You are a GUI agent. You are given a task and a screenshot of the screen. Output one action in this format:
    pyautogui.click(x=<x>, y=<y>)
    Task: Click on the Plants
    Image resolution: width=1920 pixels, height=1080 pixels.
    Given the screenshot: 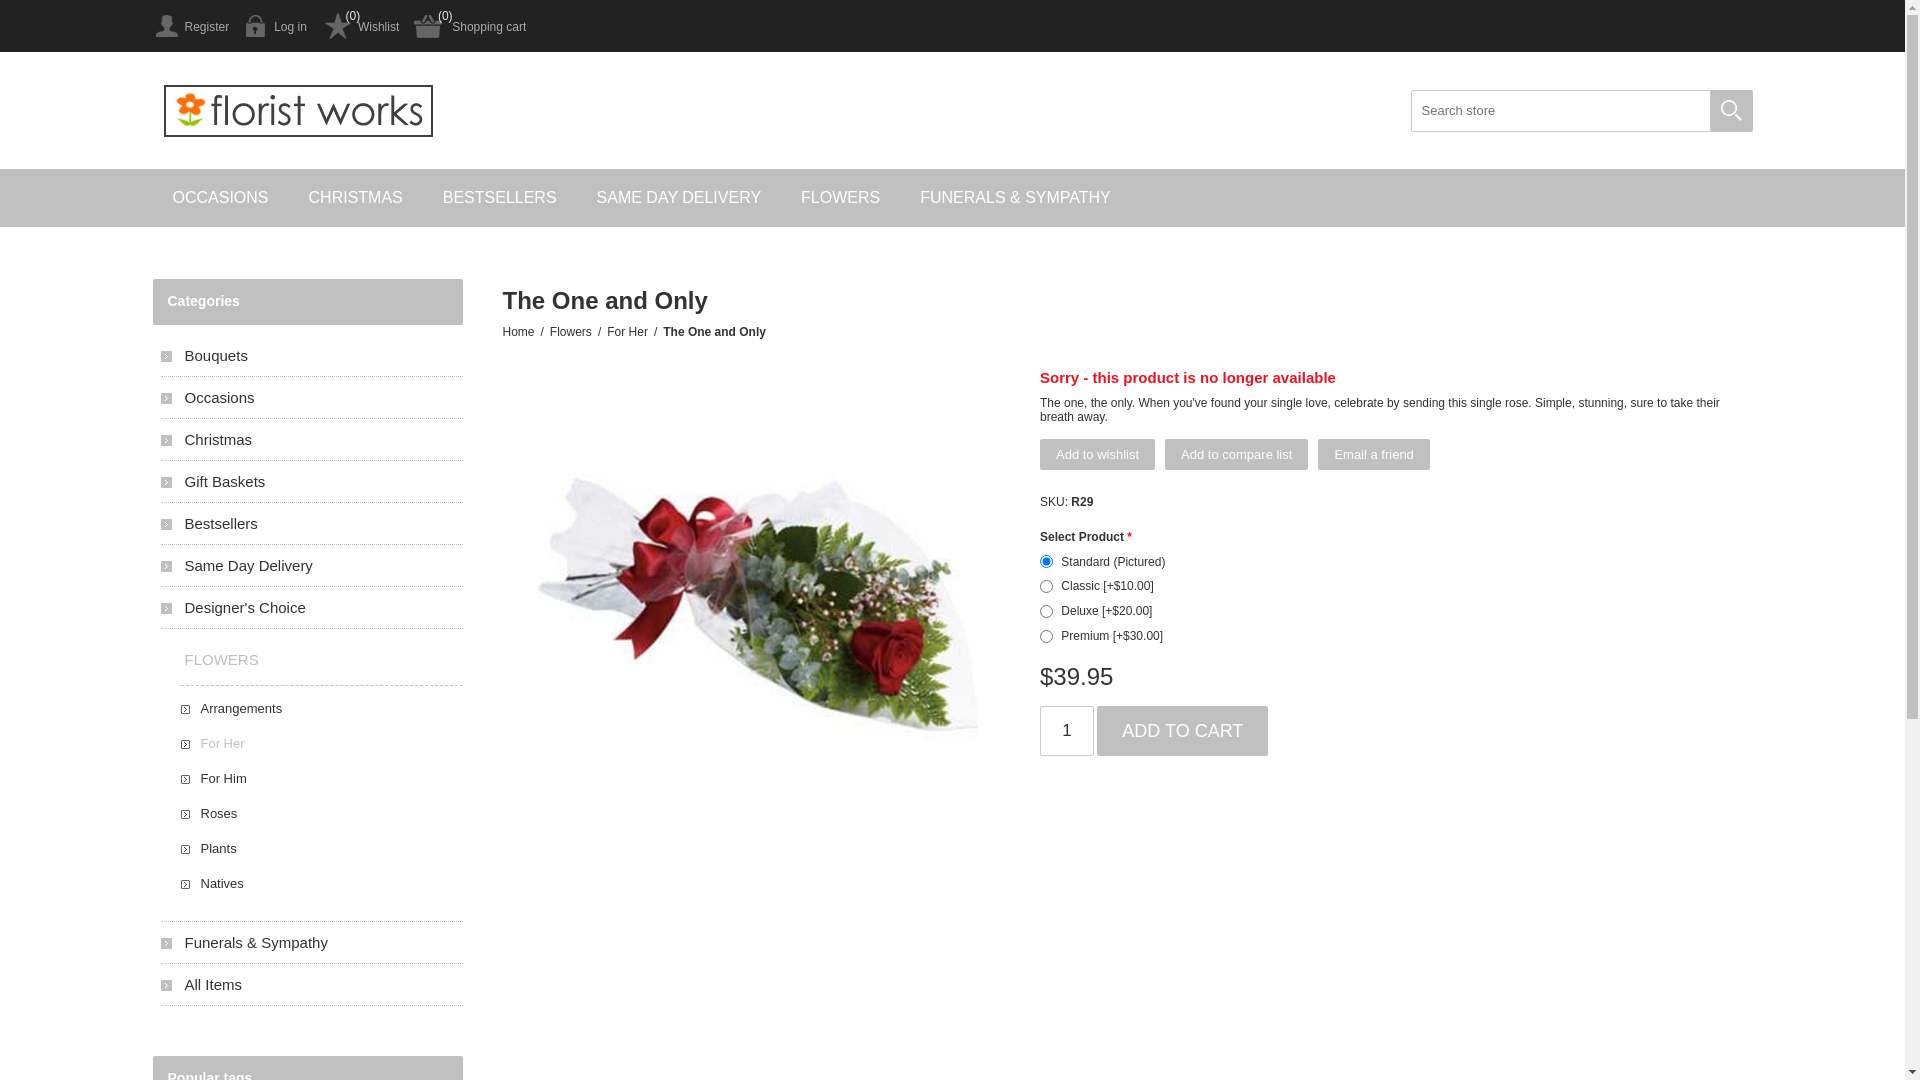 What is the action you would take?
    pyautogui.click(x=321, y=848)
    